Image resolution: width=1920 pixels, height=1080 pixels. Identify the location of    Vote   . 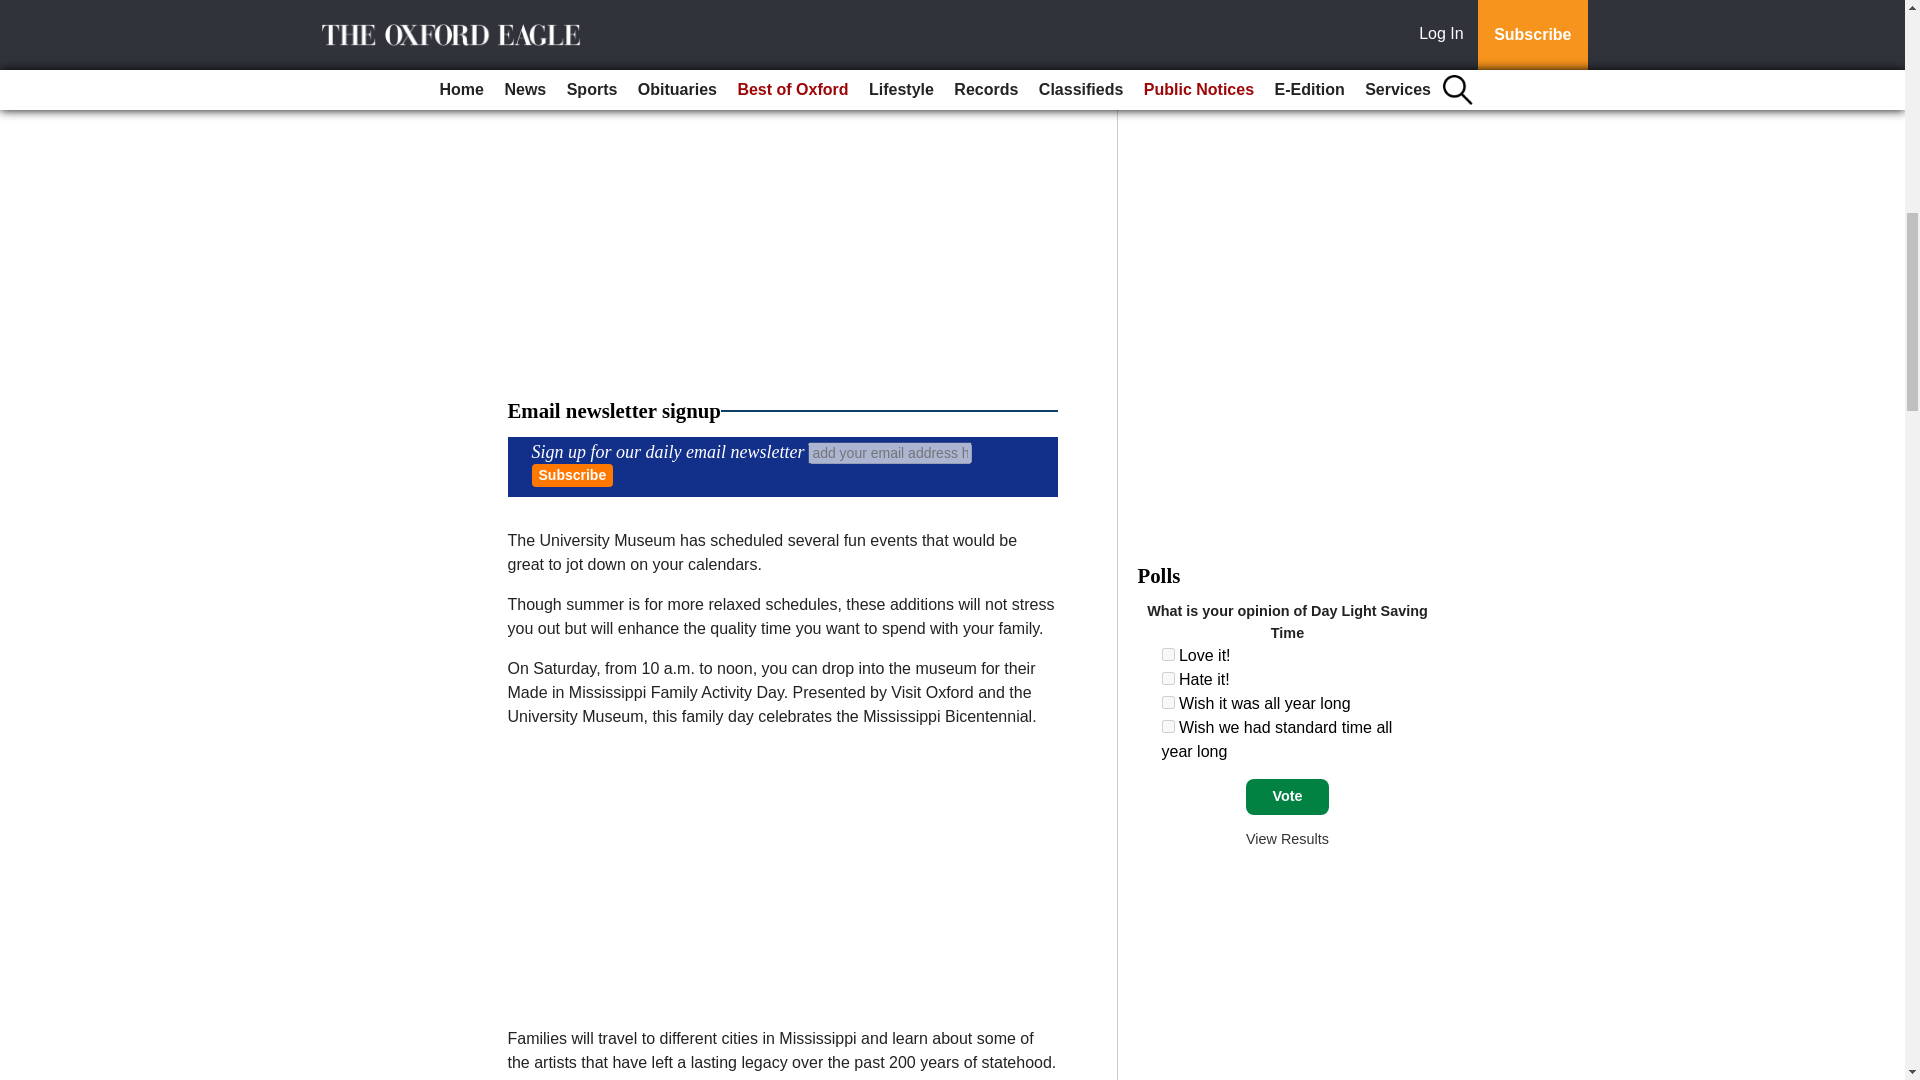
(1287, 796).